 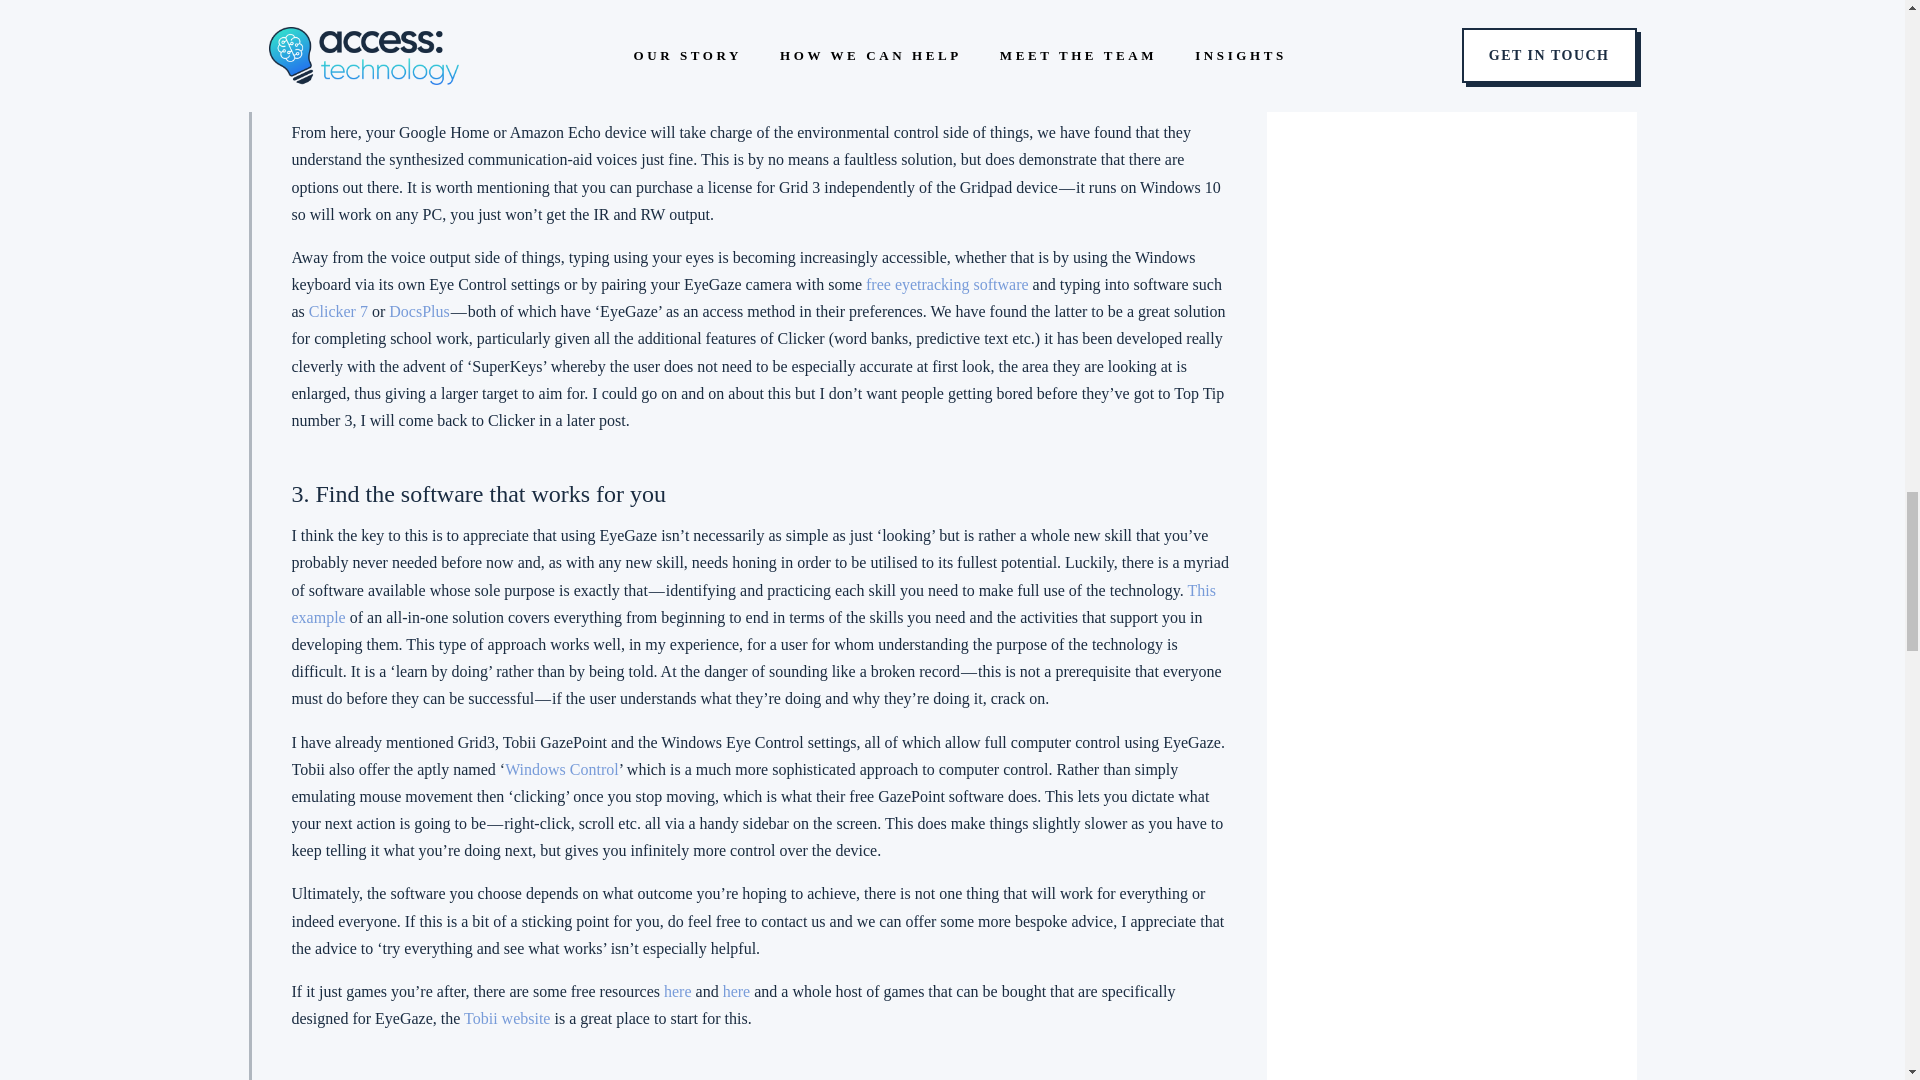 What do you see at coordinates (336, 311) in the screenshot?
I see ` Clicker 7` at bounding box center [336, 311].